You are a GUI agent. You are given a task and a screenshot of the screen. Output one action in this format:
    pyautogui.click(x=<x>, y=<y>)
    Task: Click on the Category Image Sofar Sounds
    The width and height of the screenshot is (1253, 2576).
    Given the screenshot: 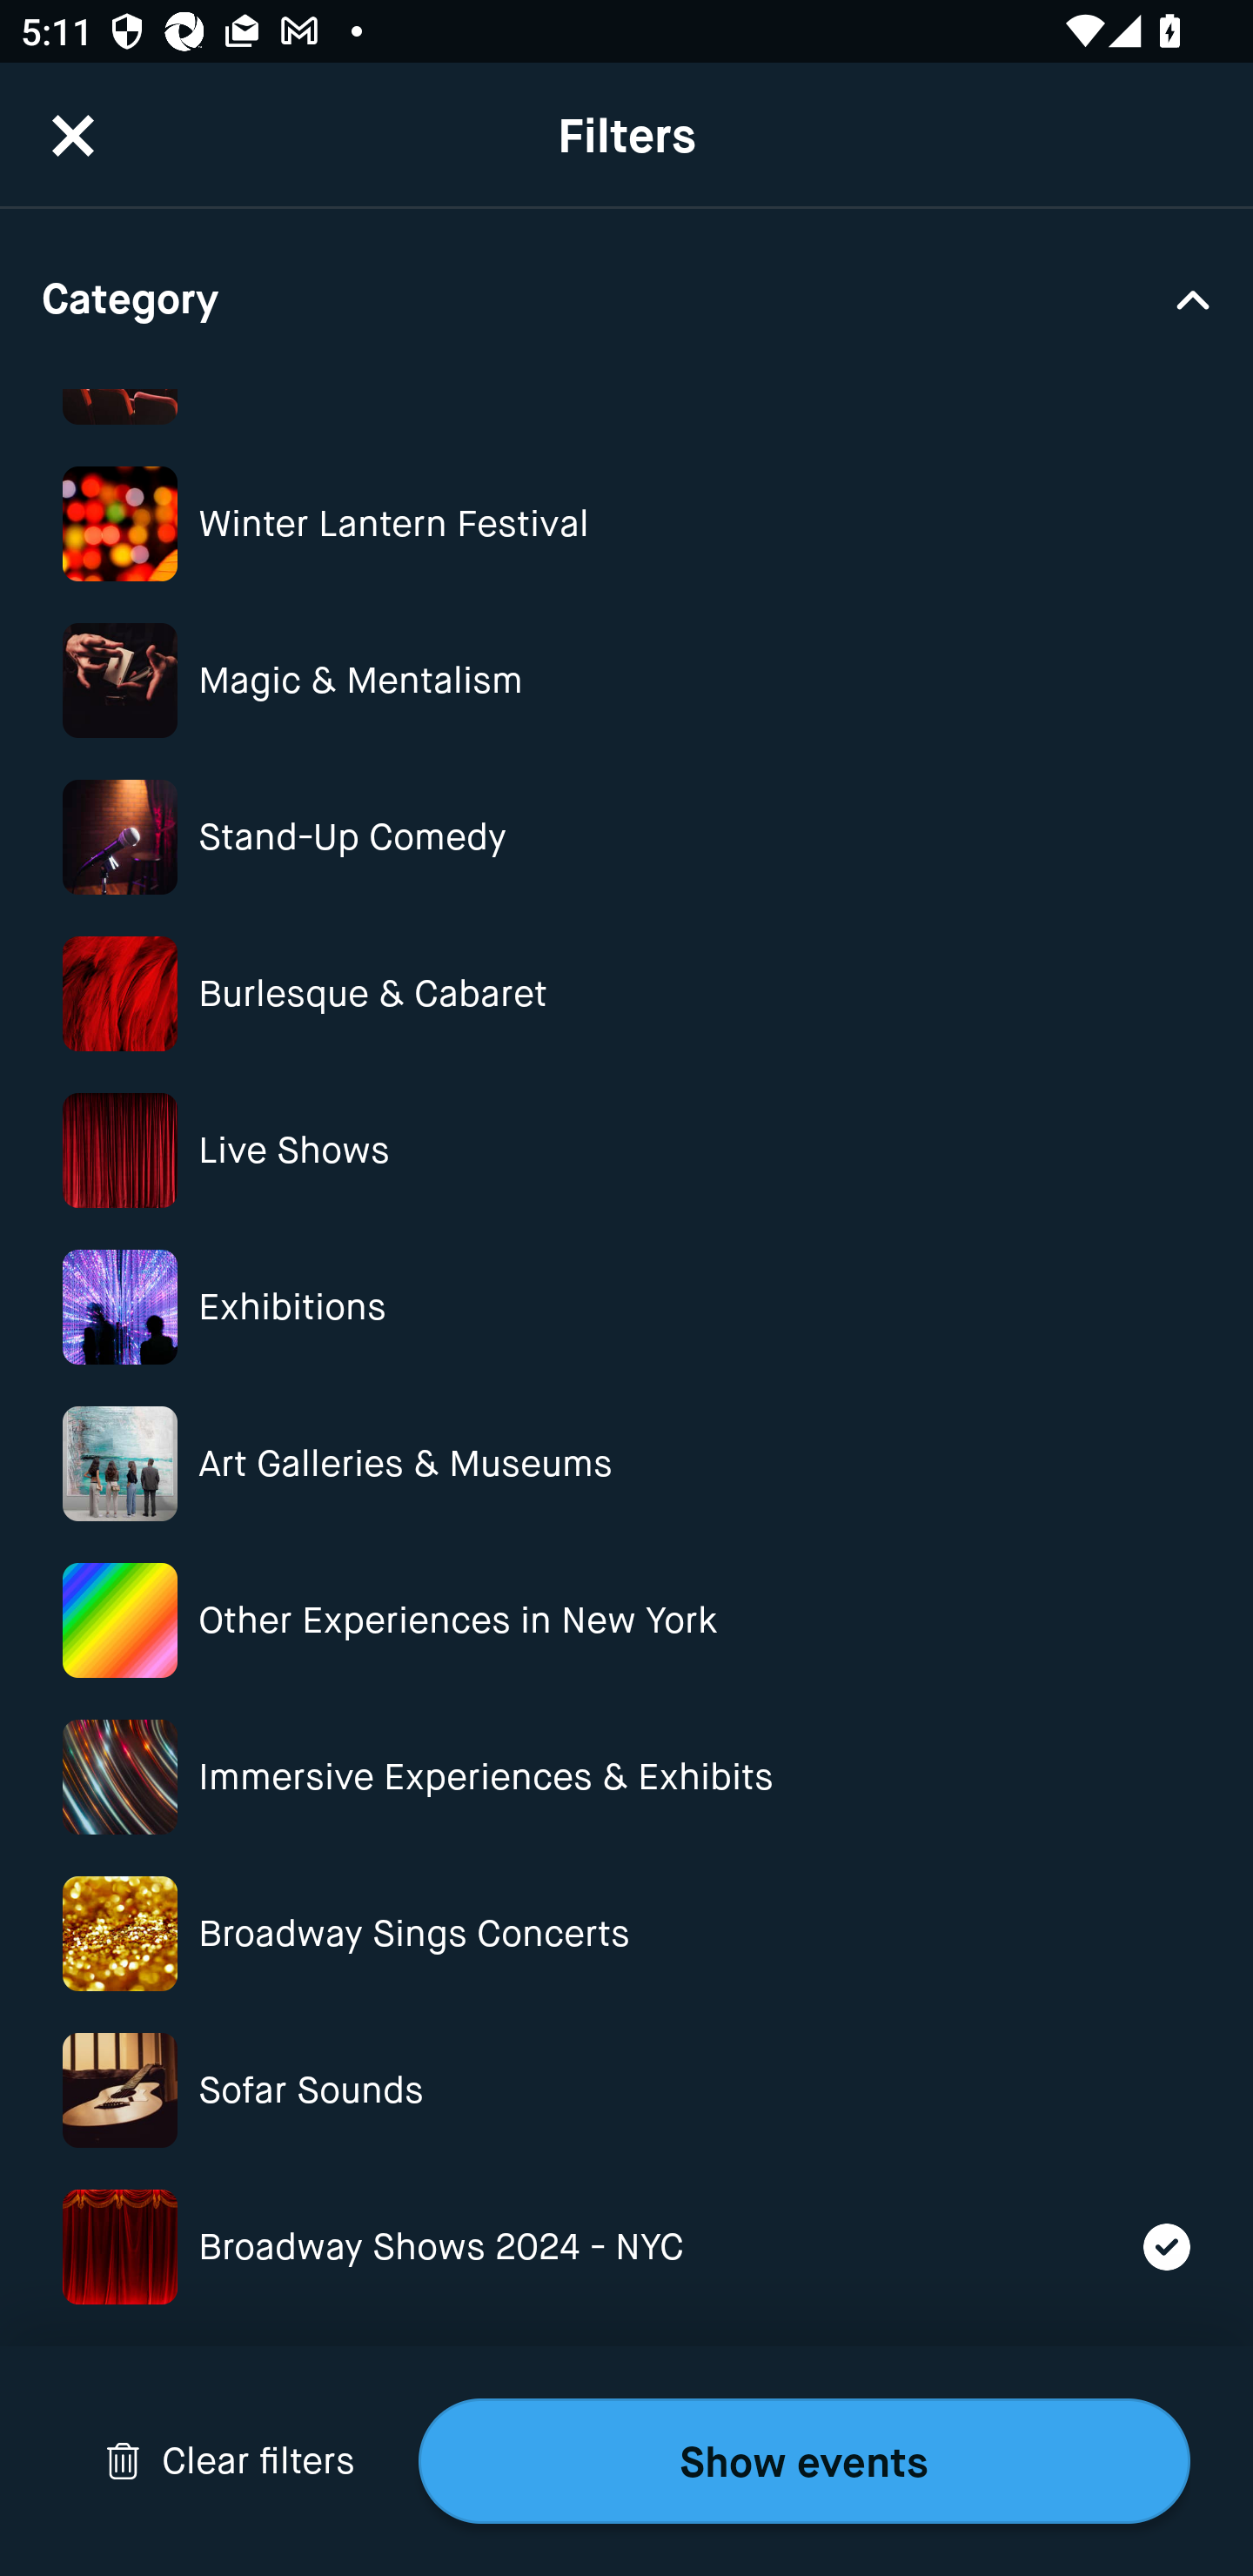 What is the action you would take?
    pyautogui.click(x=626, y=2090)
    